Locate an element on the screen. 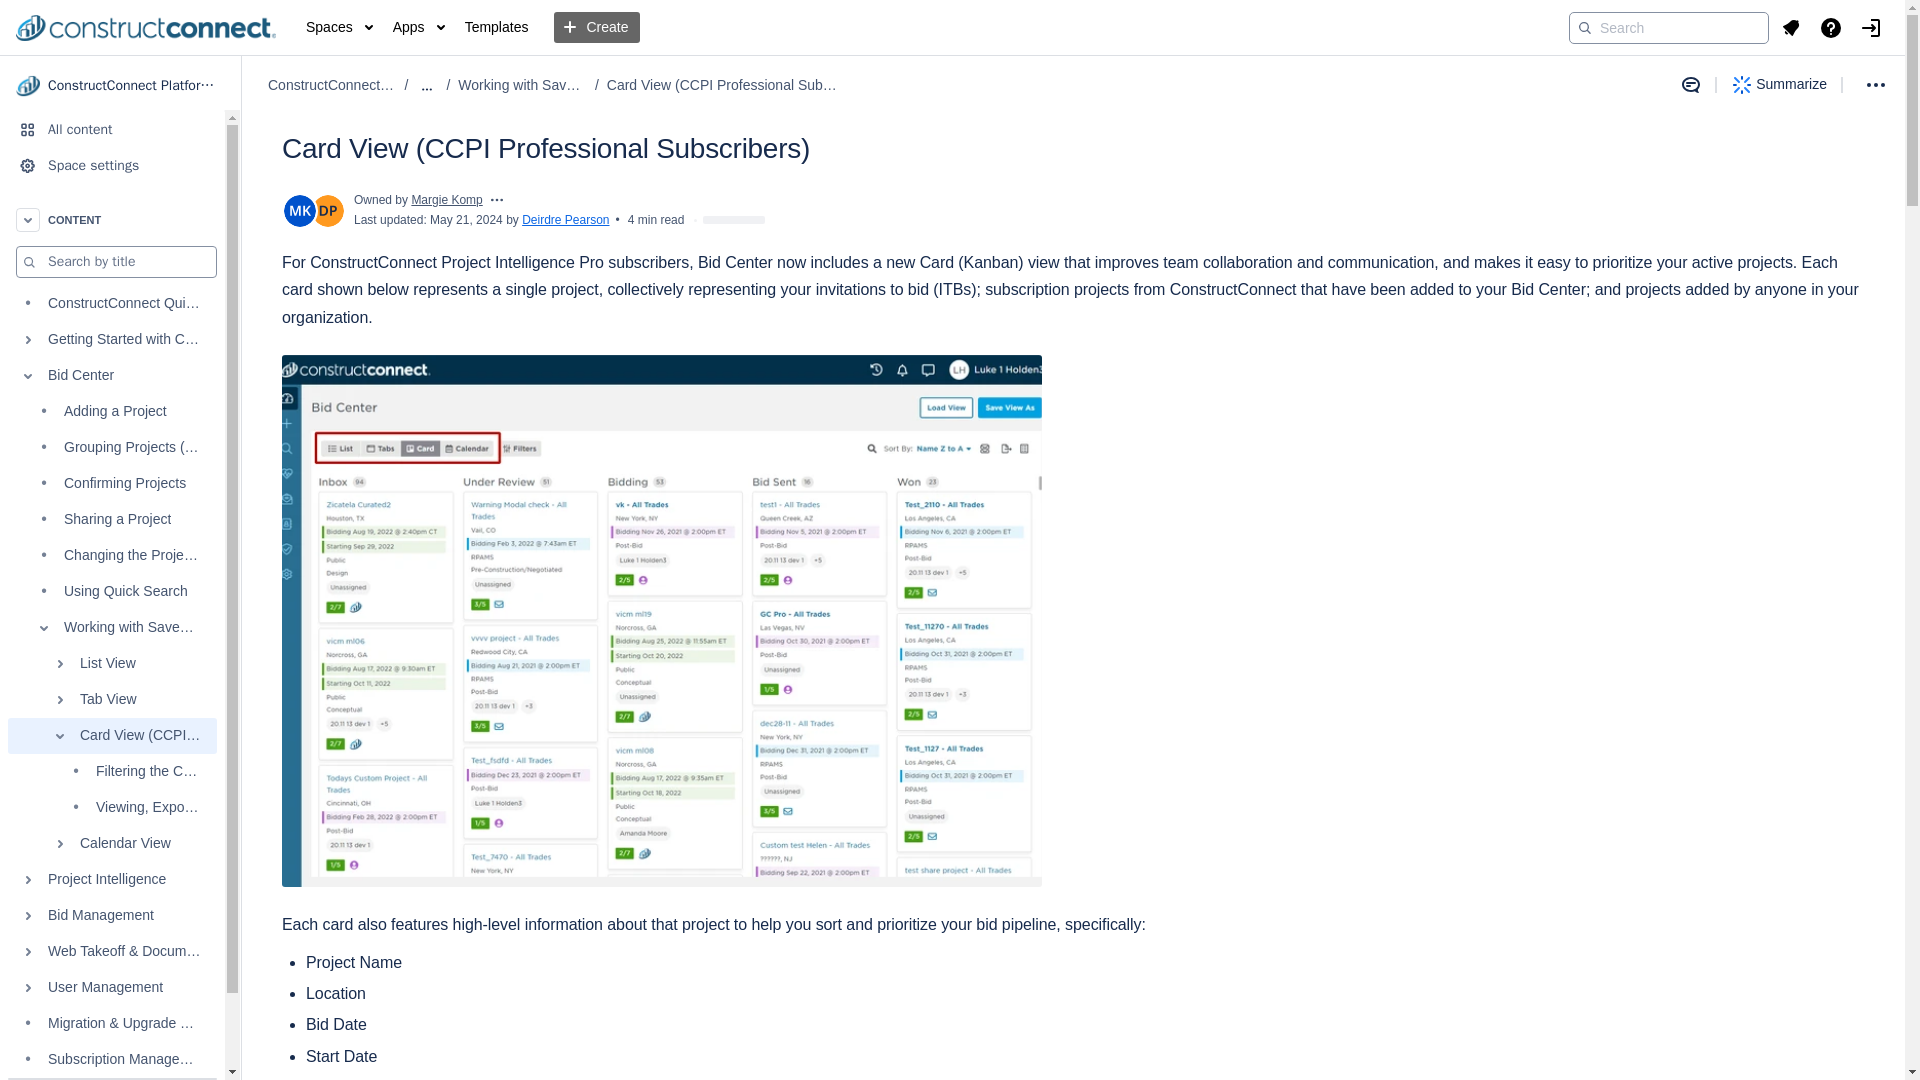 Image resolution: width=1920 pixels, height=1080 pixels. Create is located at coordinates (596, 28).